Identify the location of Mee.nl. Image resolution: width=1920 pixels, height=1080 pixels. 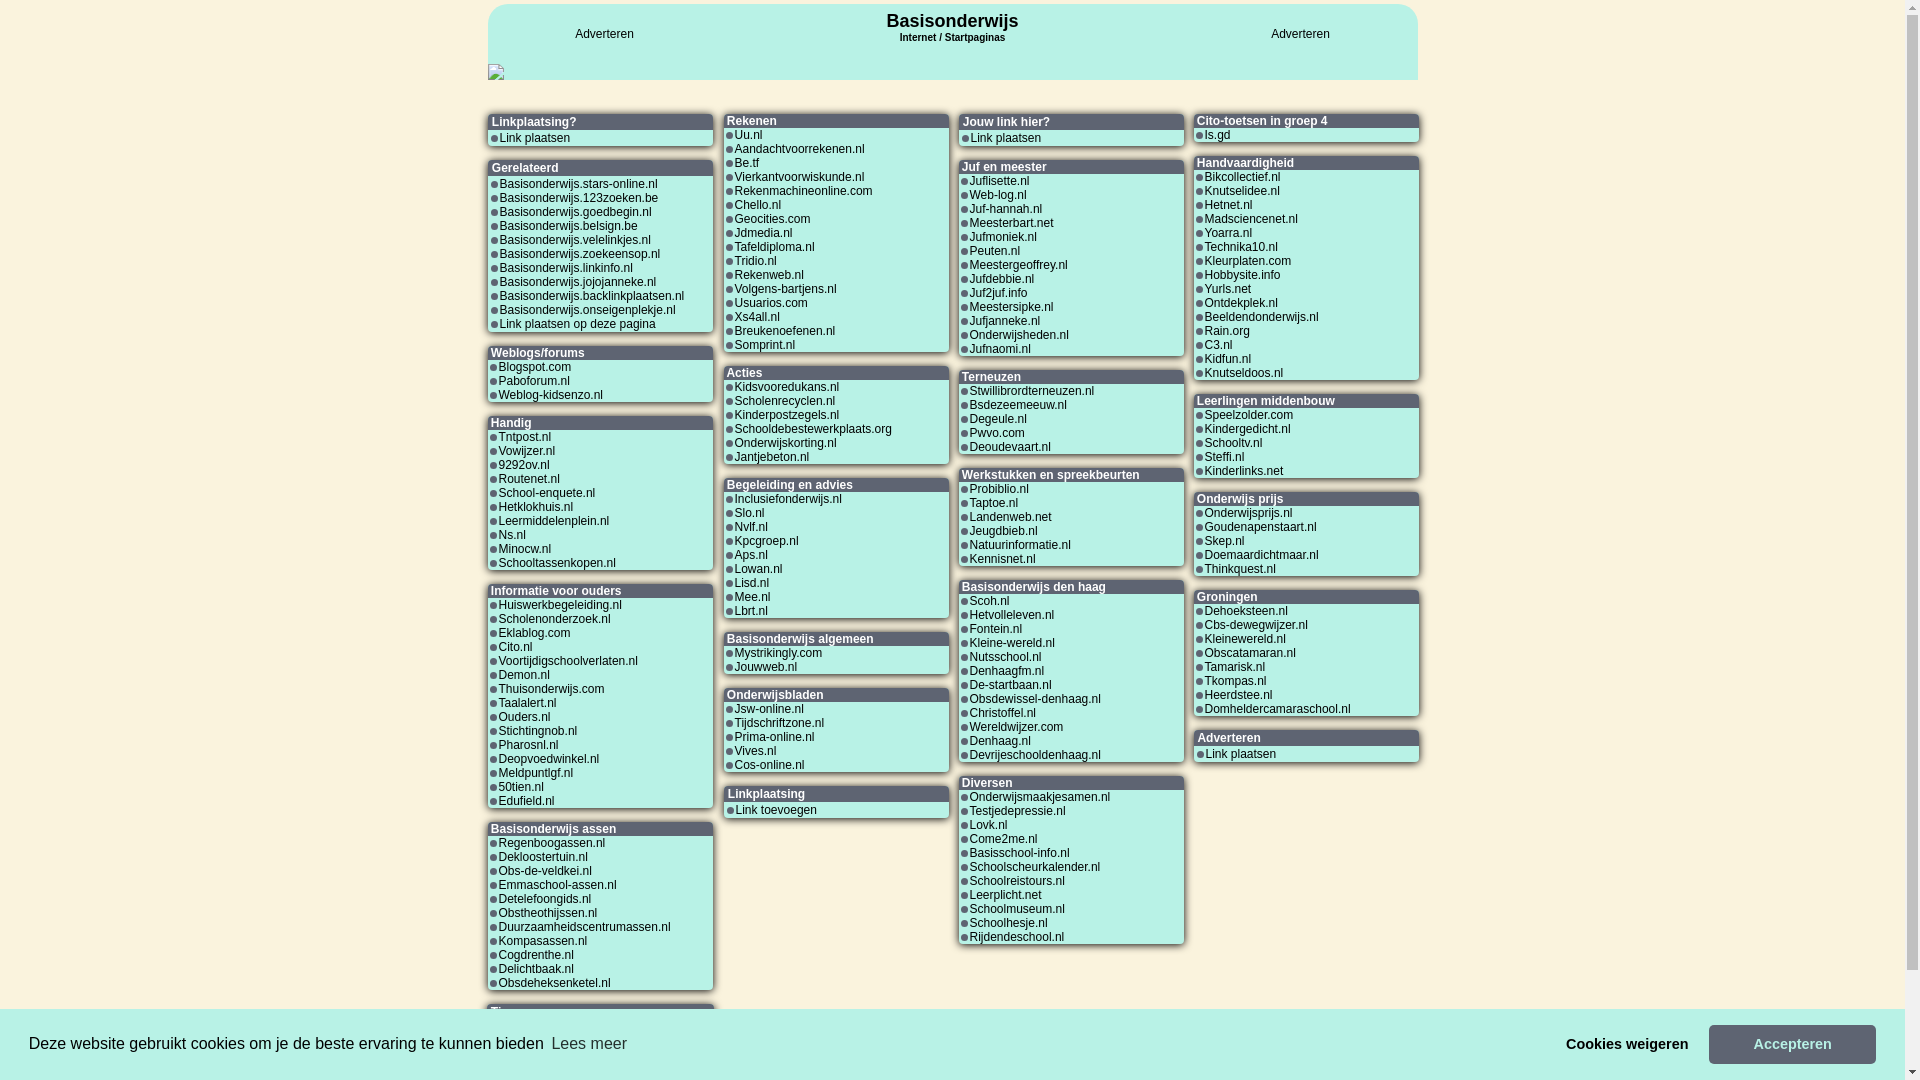
(752, 597).